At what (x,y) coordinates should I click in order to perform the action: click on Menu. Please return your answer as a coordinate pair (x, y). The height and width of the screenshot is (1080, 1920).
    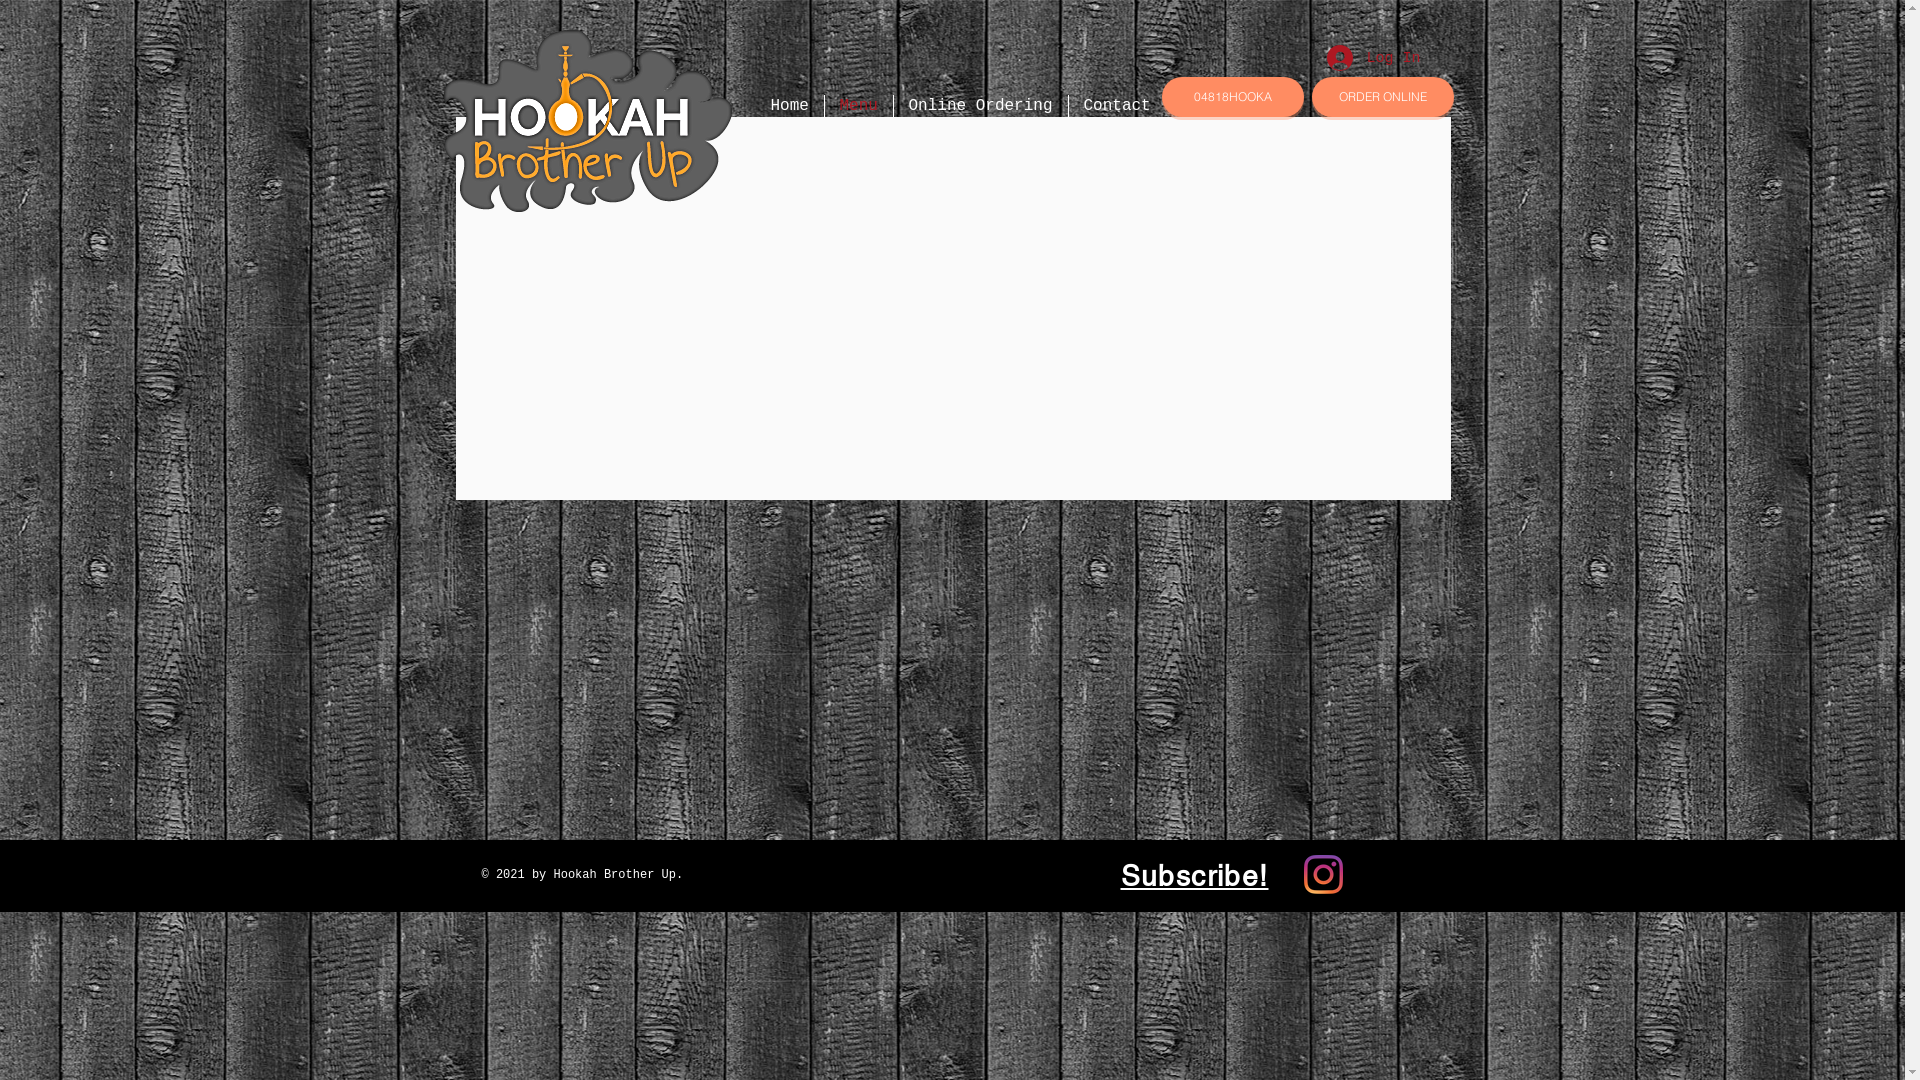
    Looking at the image, I should click on (858, 106).